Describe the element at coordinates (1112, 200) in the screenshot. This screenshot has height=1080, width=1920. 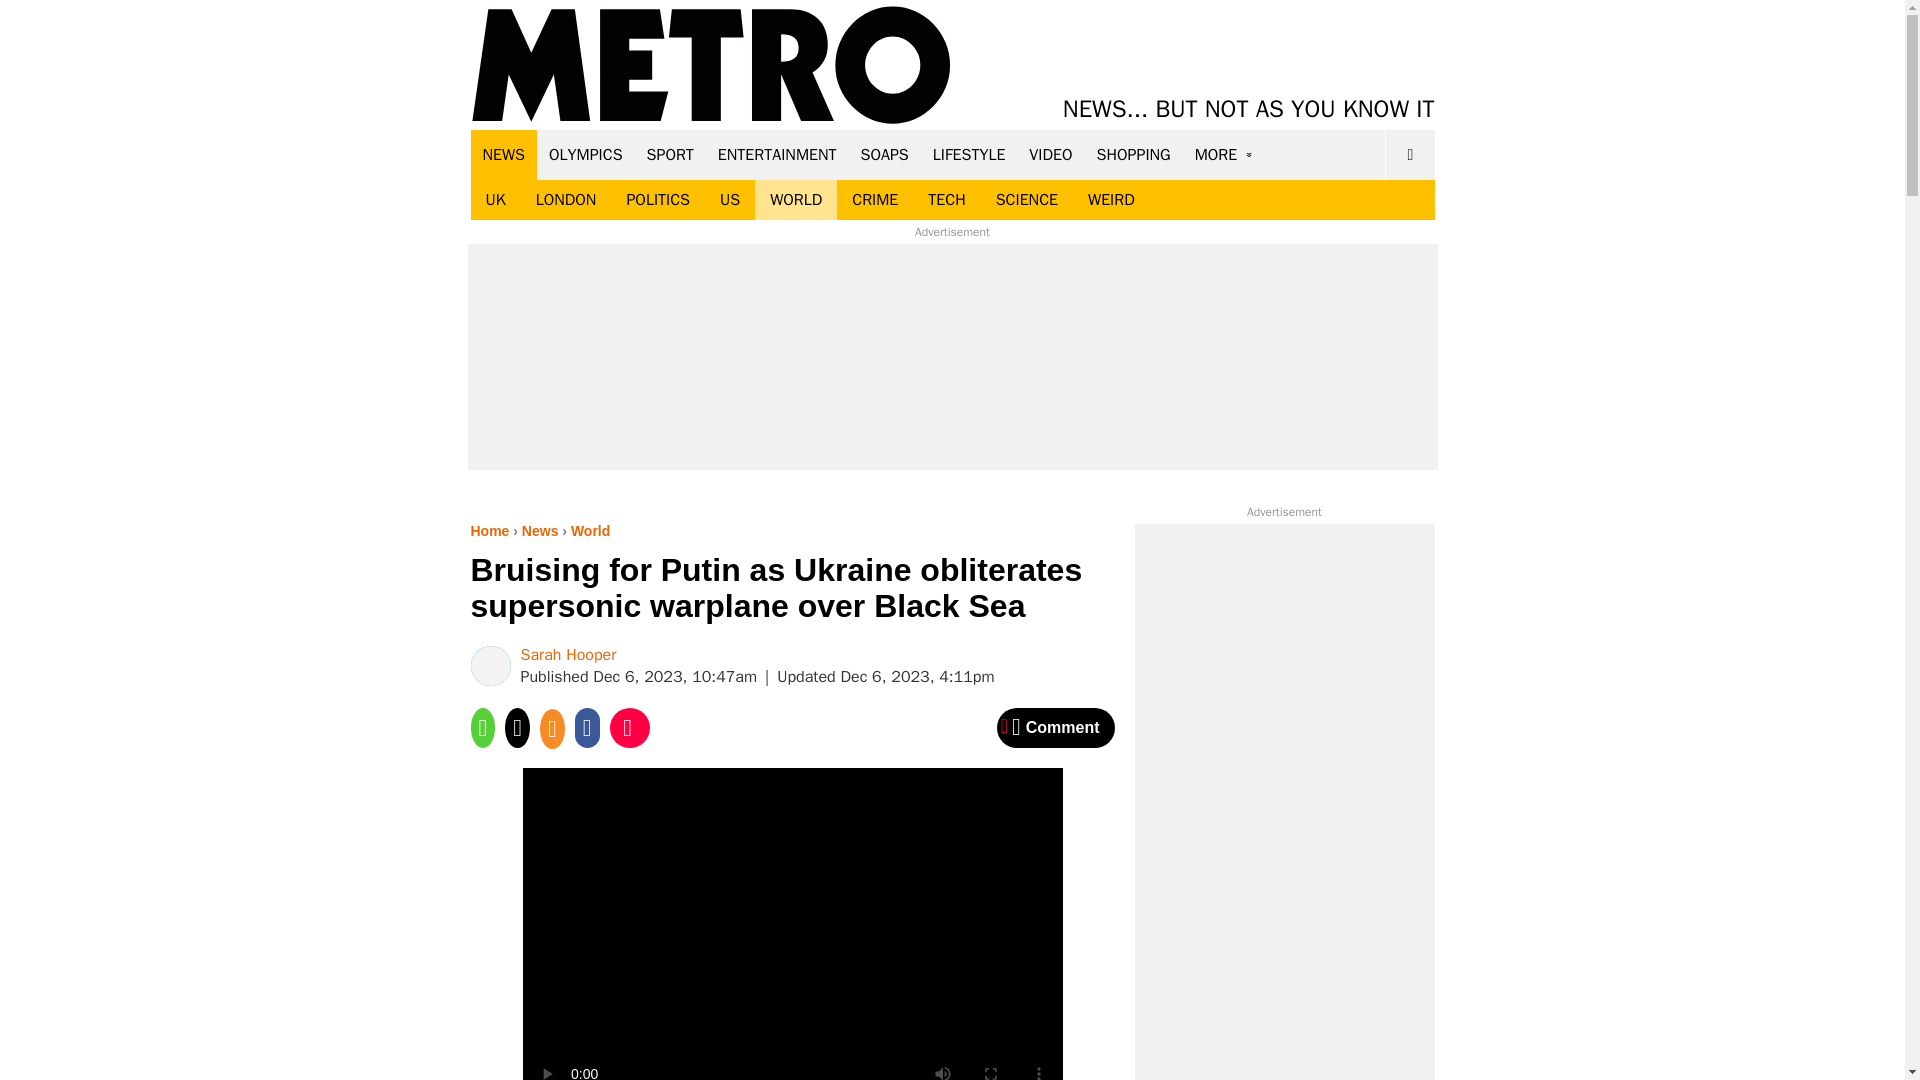
I see `WEIRD` at that location.